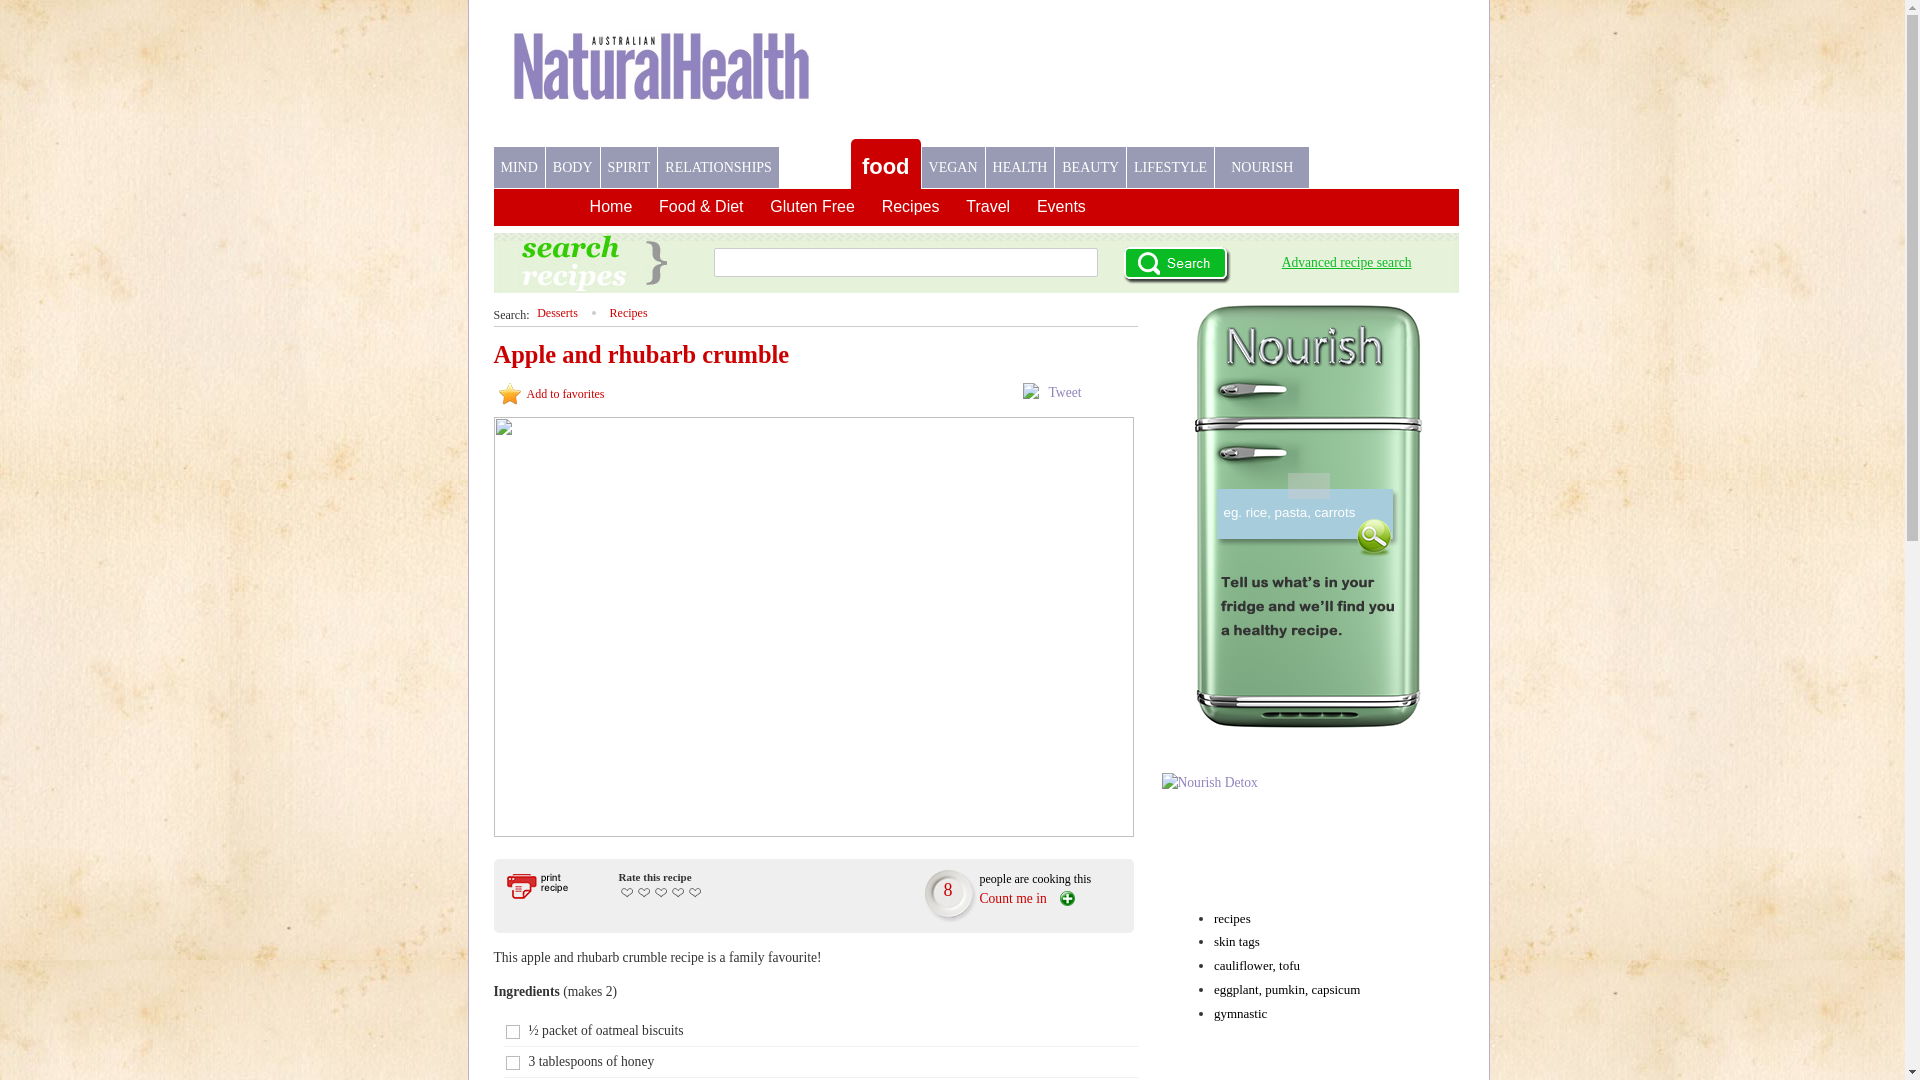 The height and width of the screenshot is (1080, 1920). I want to click on eggplant, pumkin, capsicum, so click(1288, 990).